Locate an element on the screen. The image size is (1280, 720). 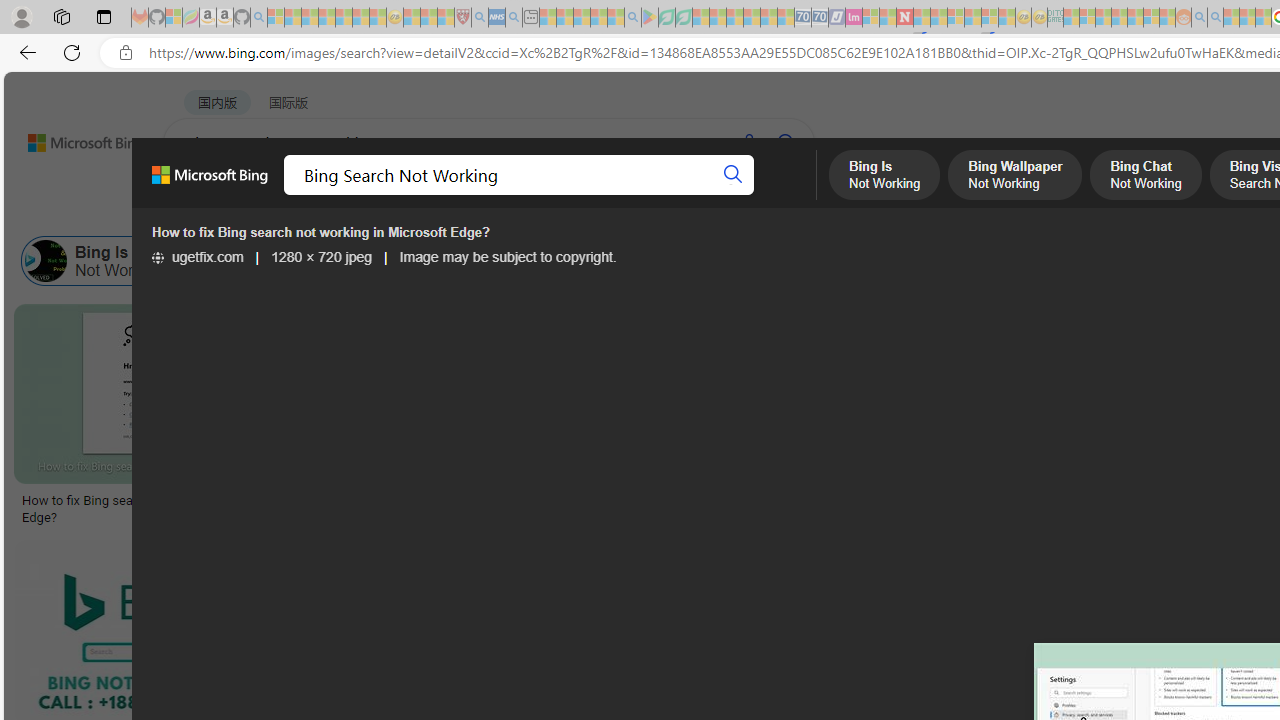
Search button is located at coordinates (732, 174).